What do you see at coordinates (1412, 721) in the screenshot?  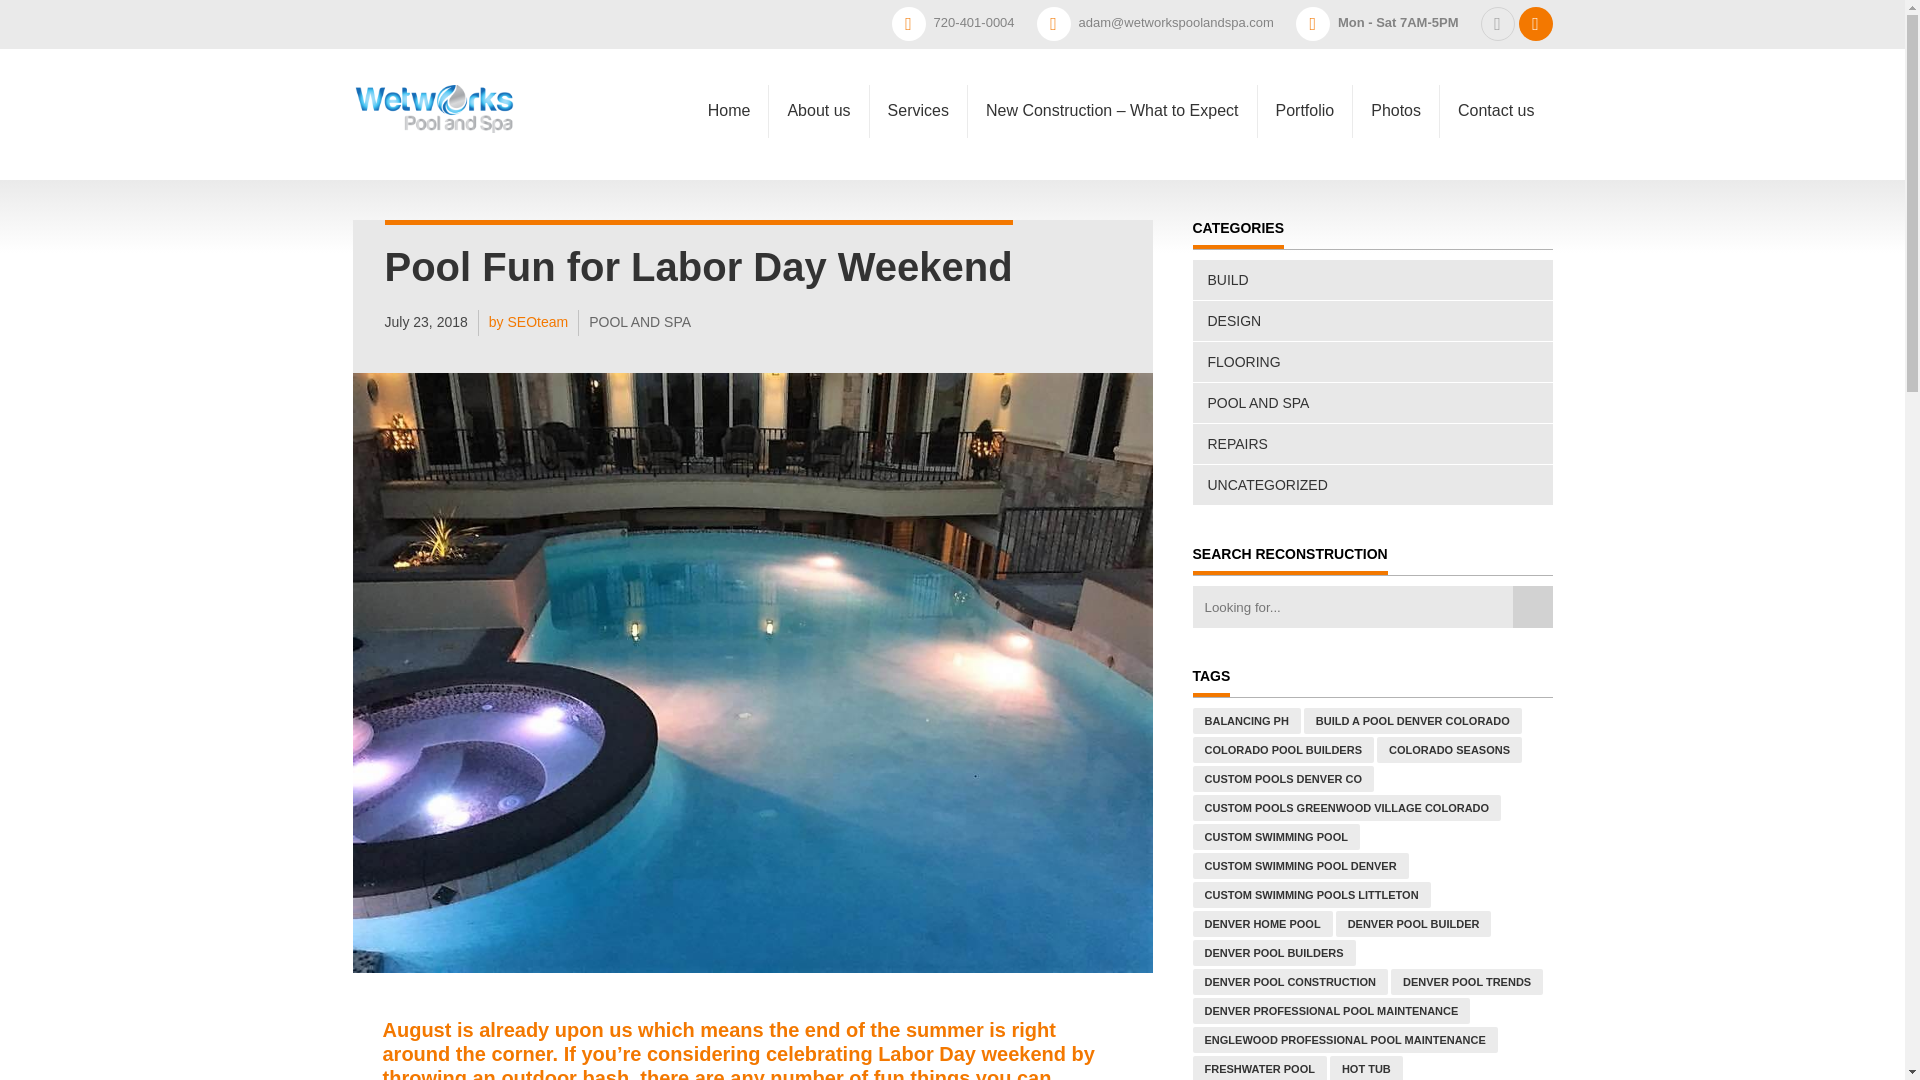 I see `BUILD A POOL DENVER COLORADO` at bounding box center [1412, 721].